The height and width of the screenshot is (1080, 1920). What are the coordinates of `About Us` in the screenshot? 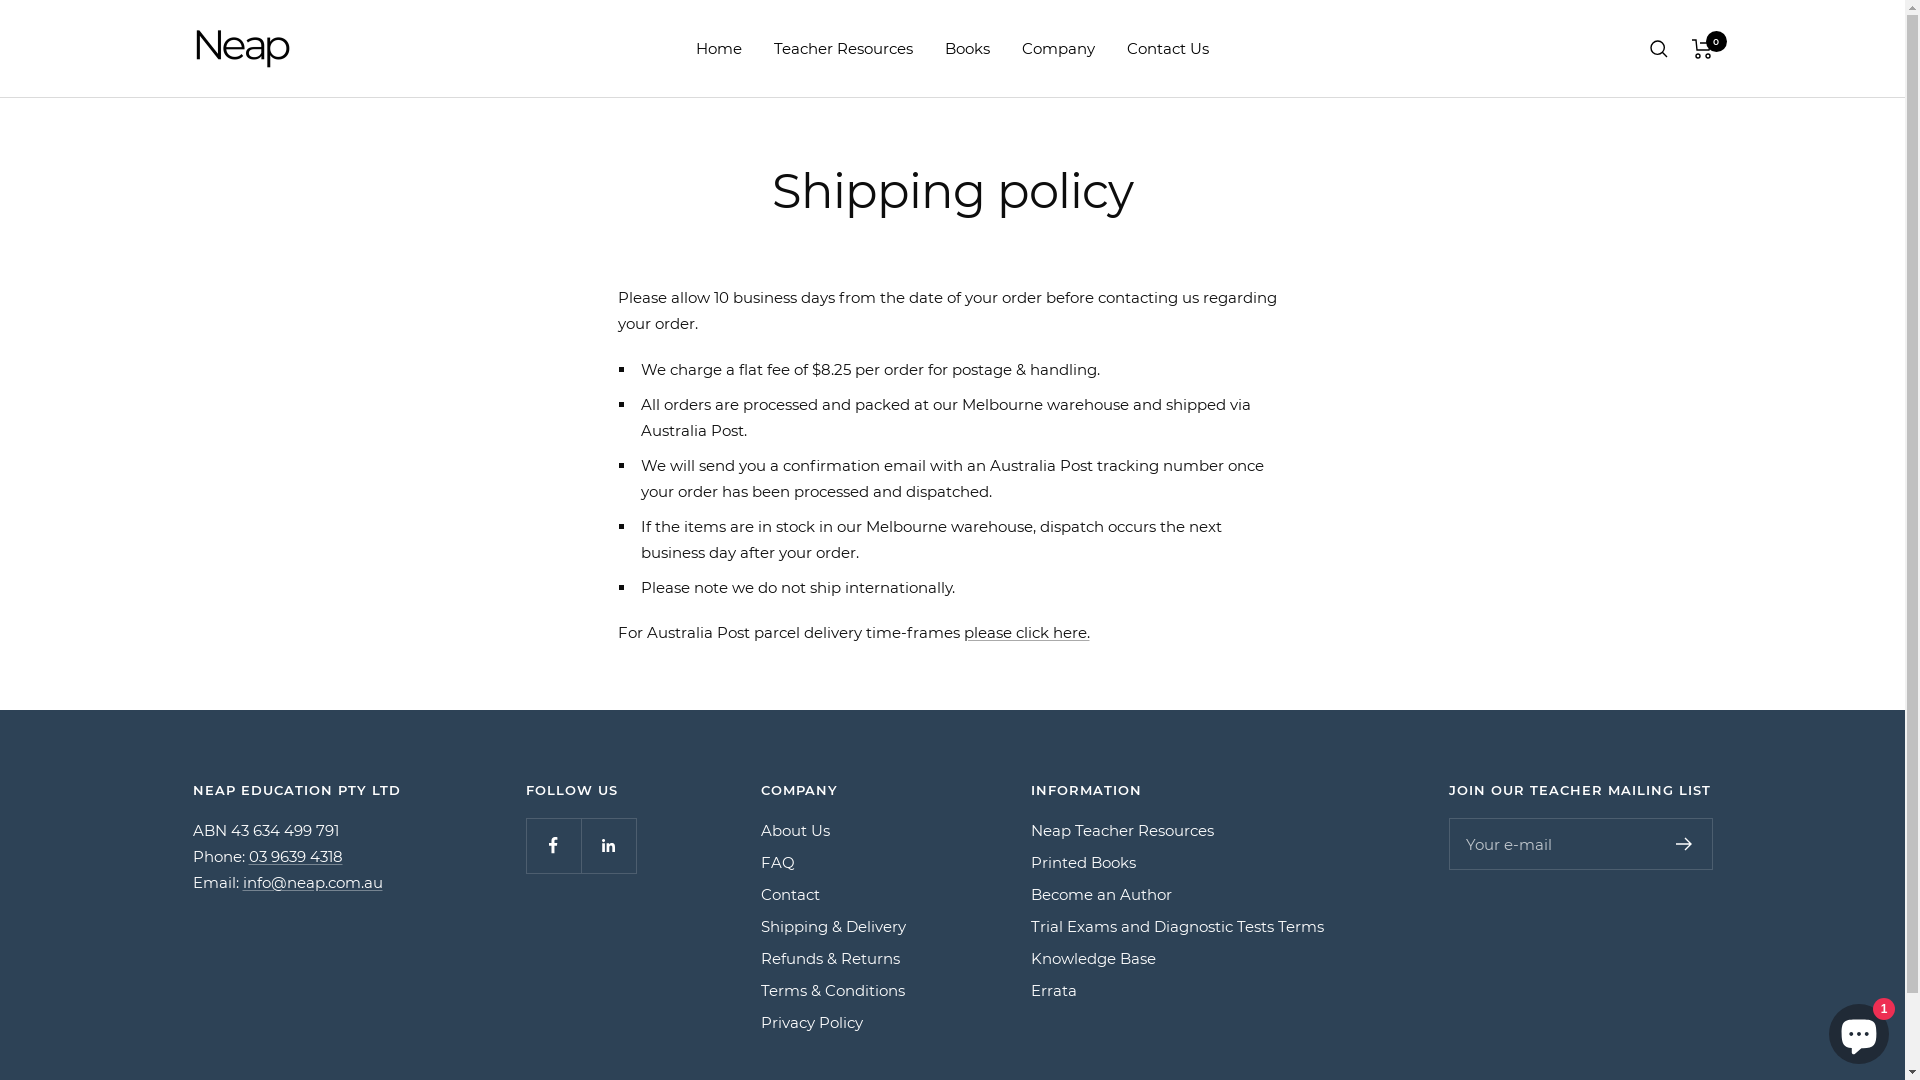 It's located at (794, 831).